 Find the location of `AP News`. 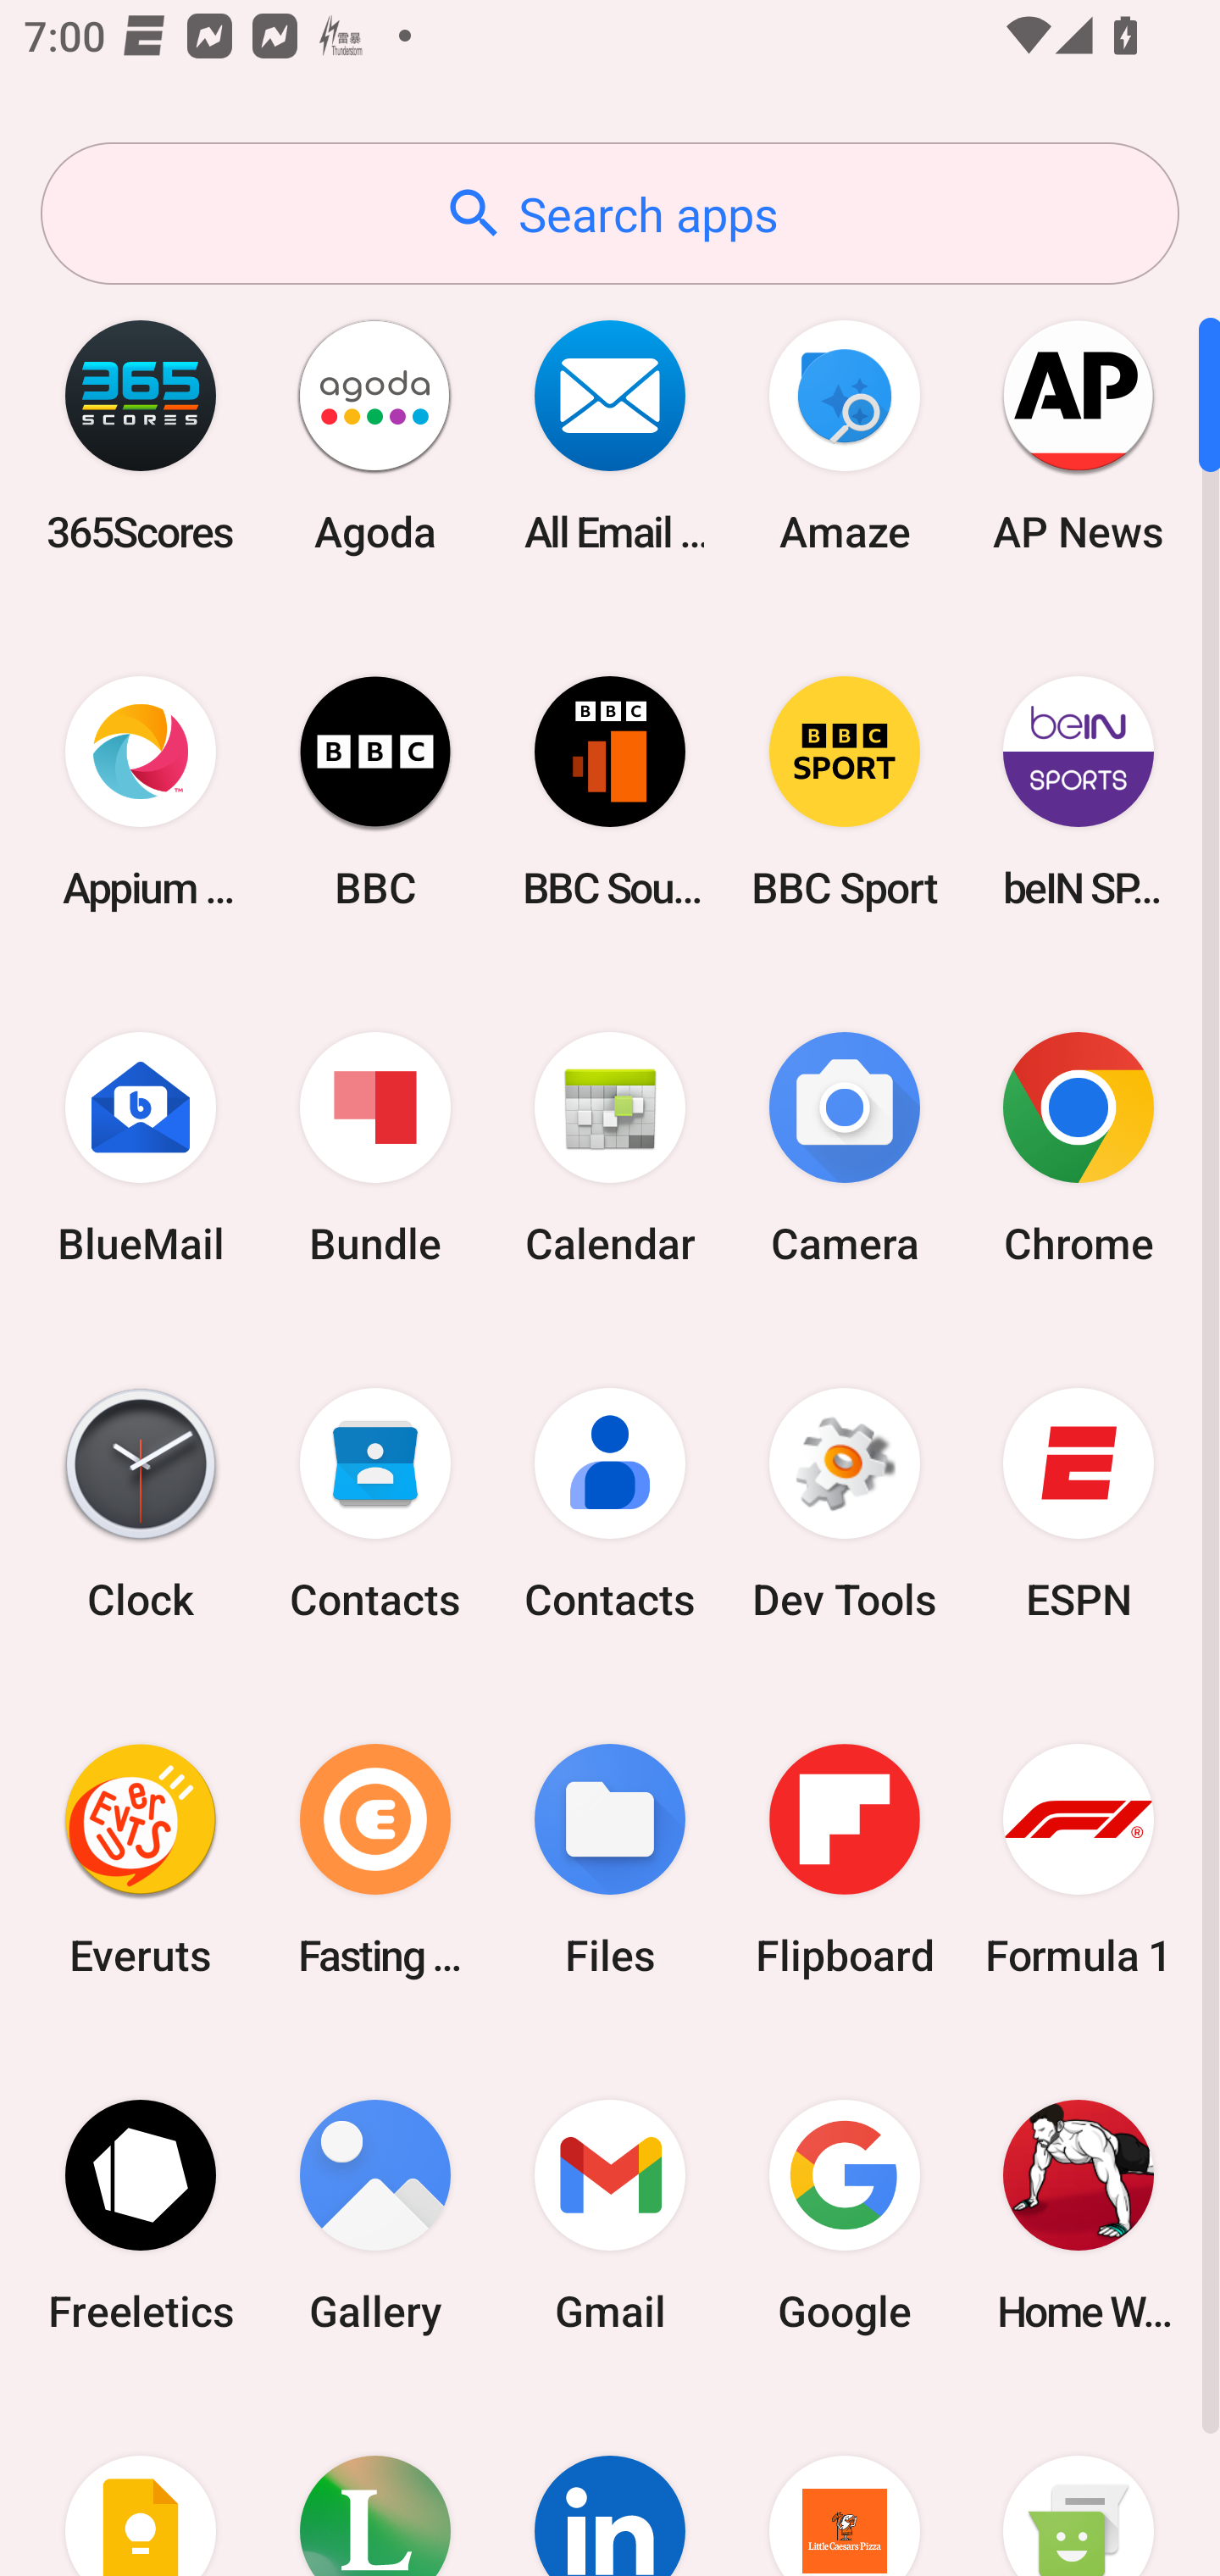

AP News is located at coordinates (1079, 436).